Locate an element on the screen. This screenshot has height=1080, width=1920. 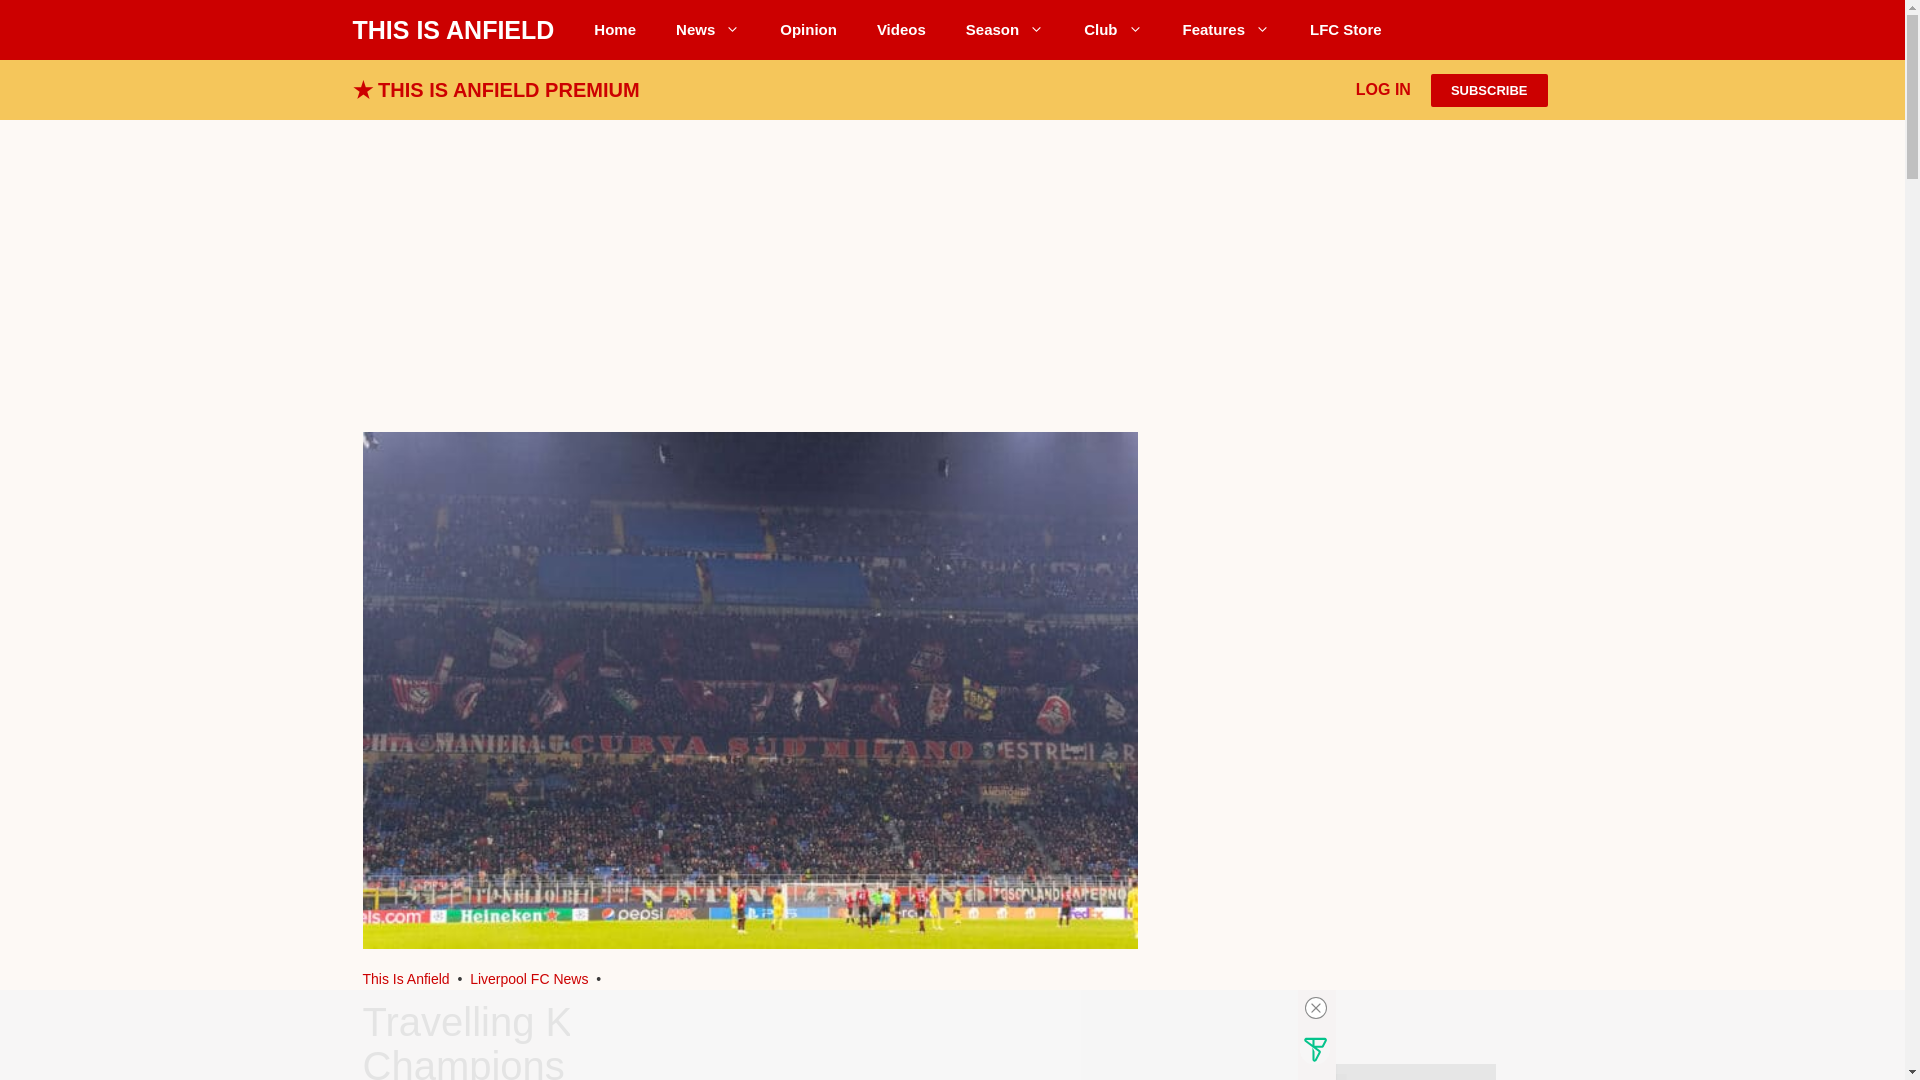
Liverpool FC Features is located at coordinates (1226, 30).